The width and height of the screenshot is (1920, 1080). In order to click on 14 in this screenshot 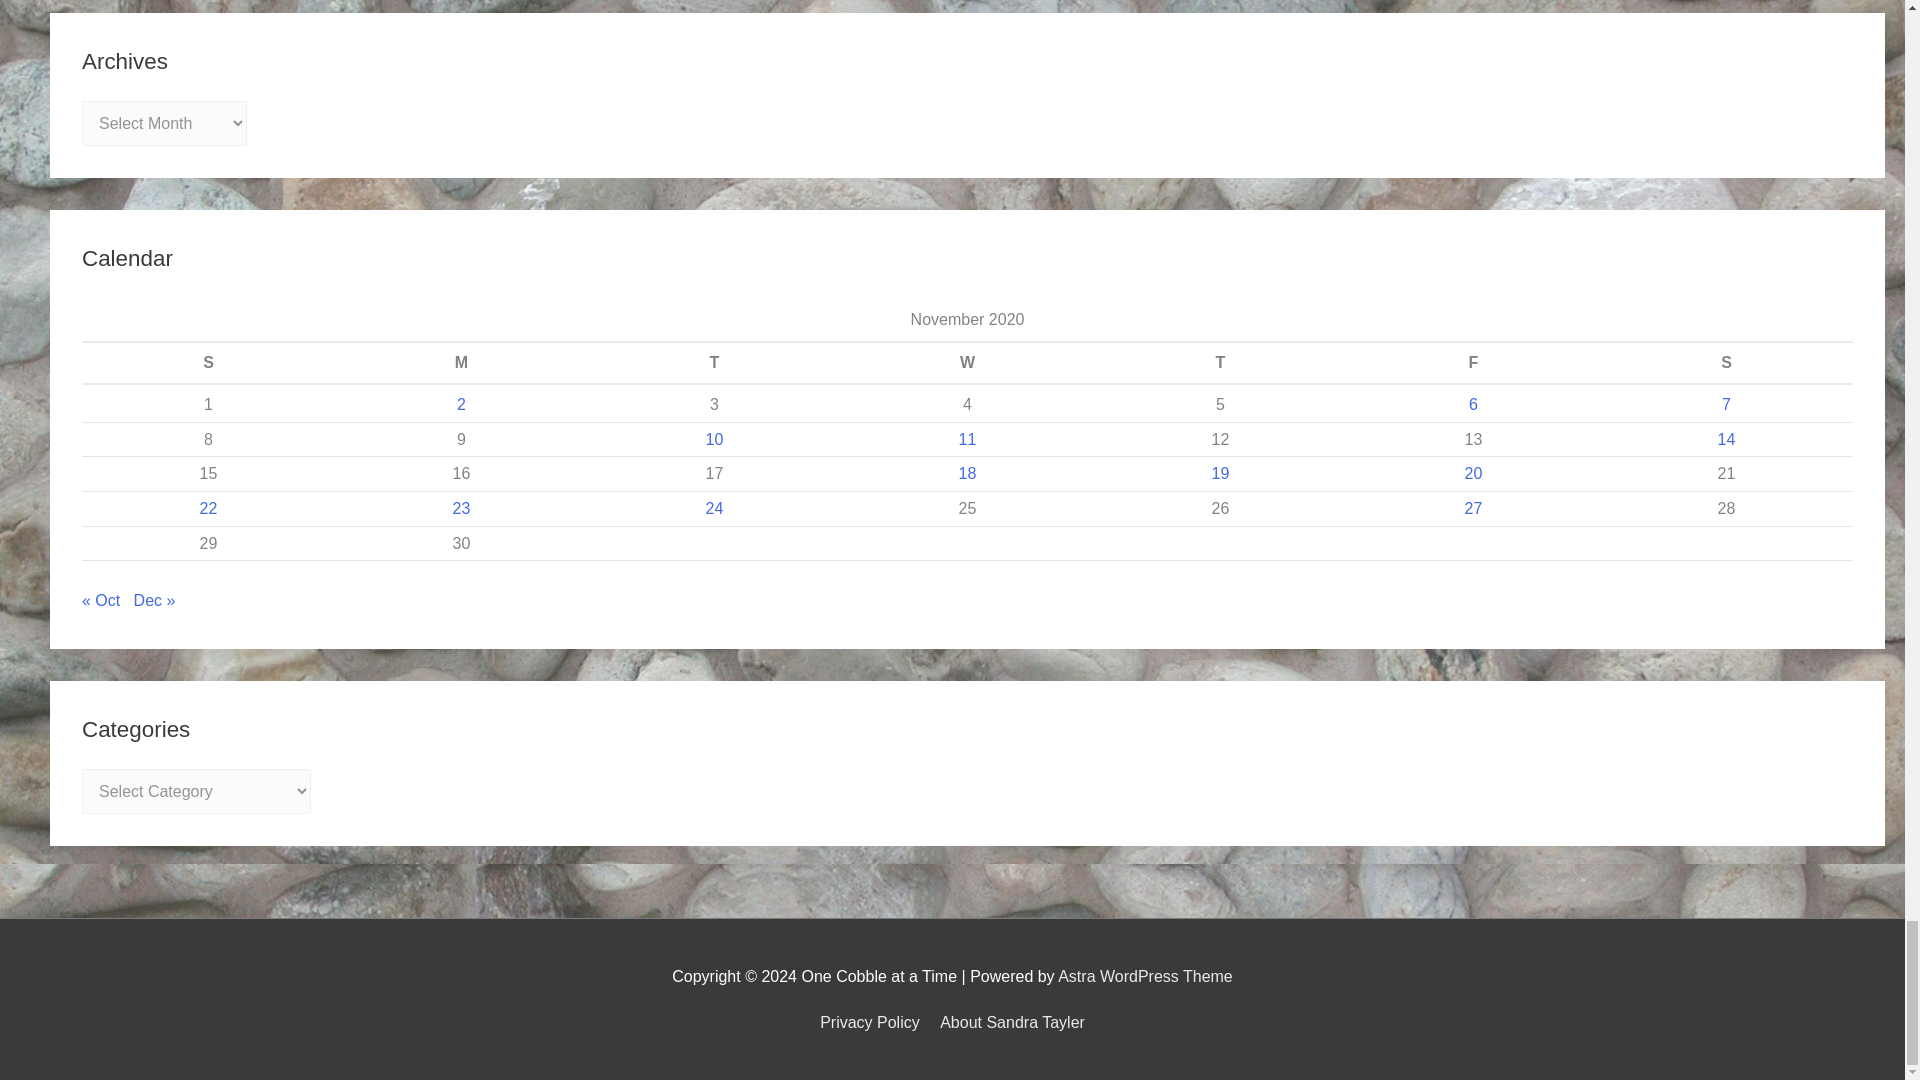, I will do `click(1726, 439)`.